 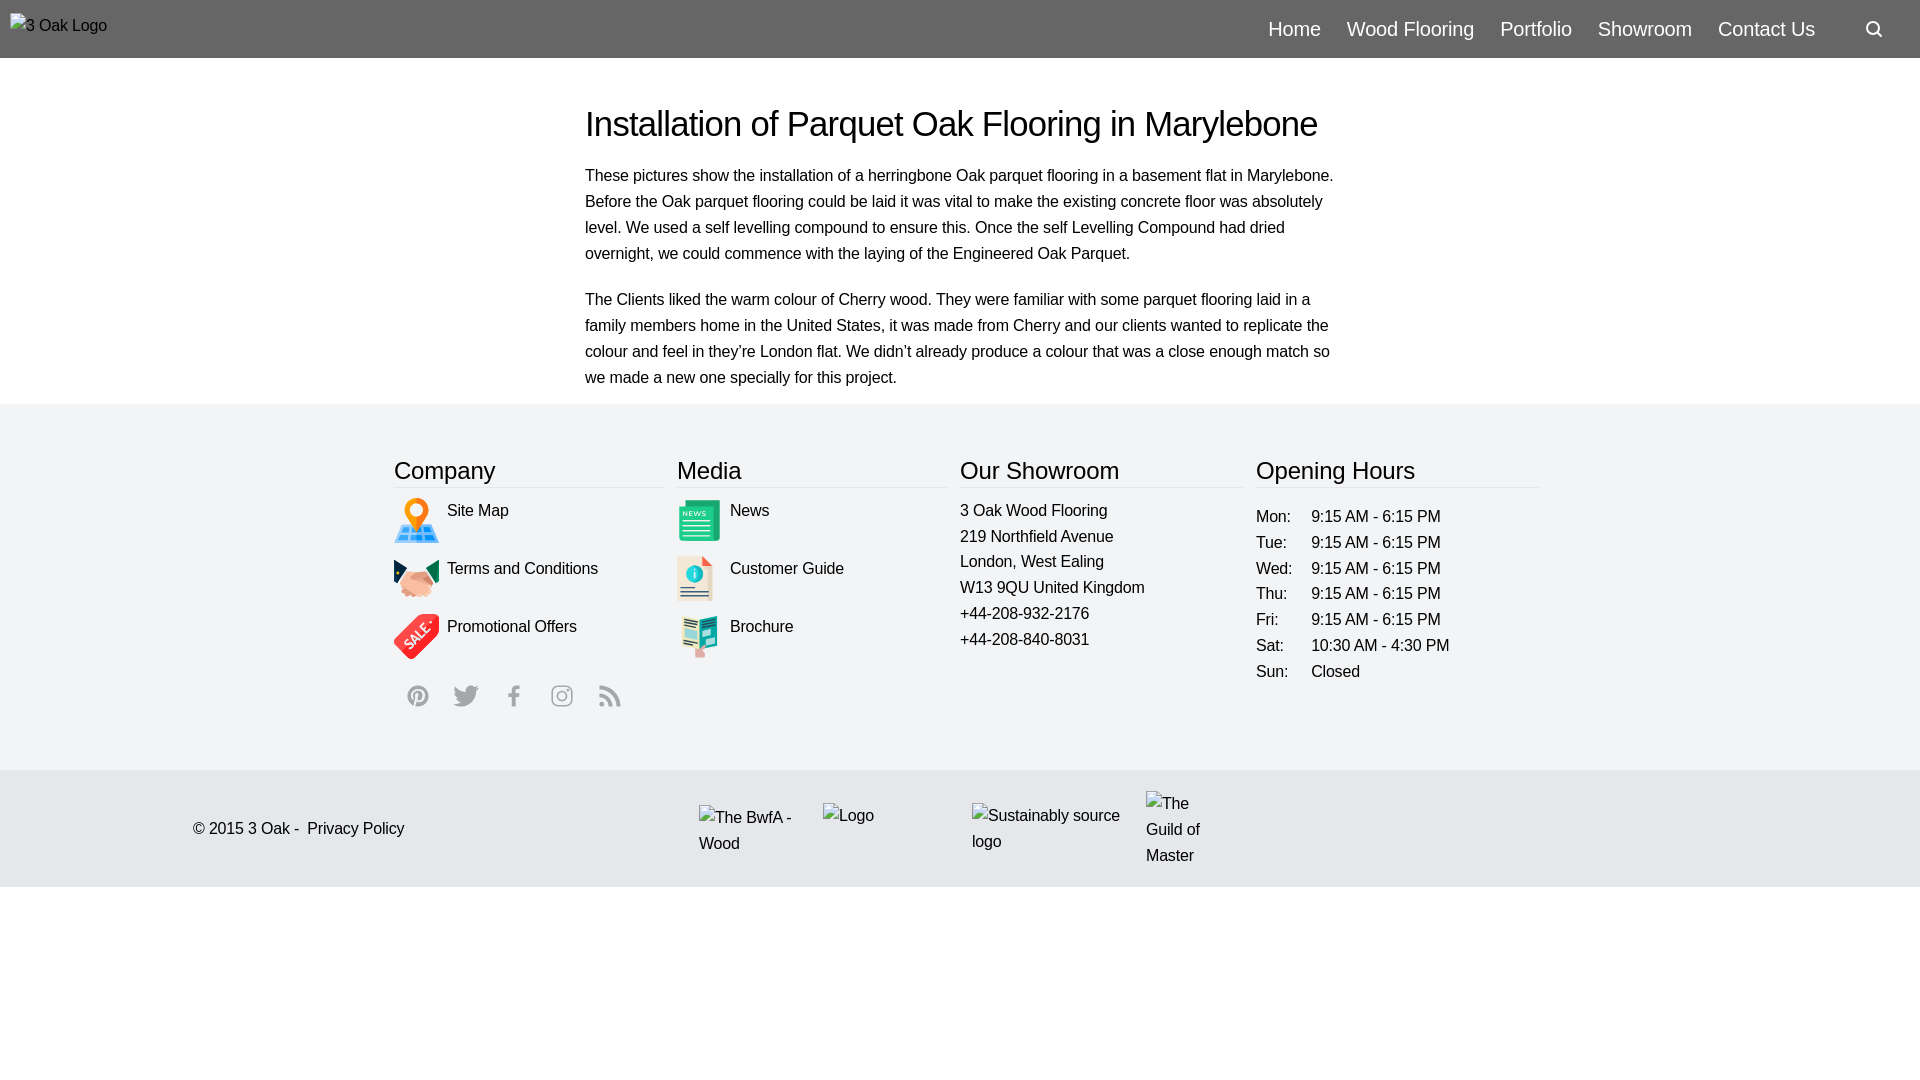 I want to click on Home, so click(x=1294, y=28).